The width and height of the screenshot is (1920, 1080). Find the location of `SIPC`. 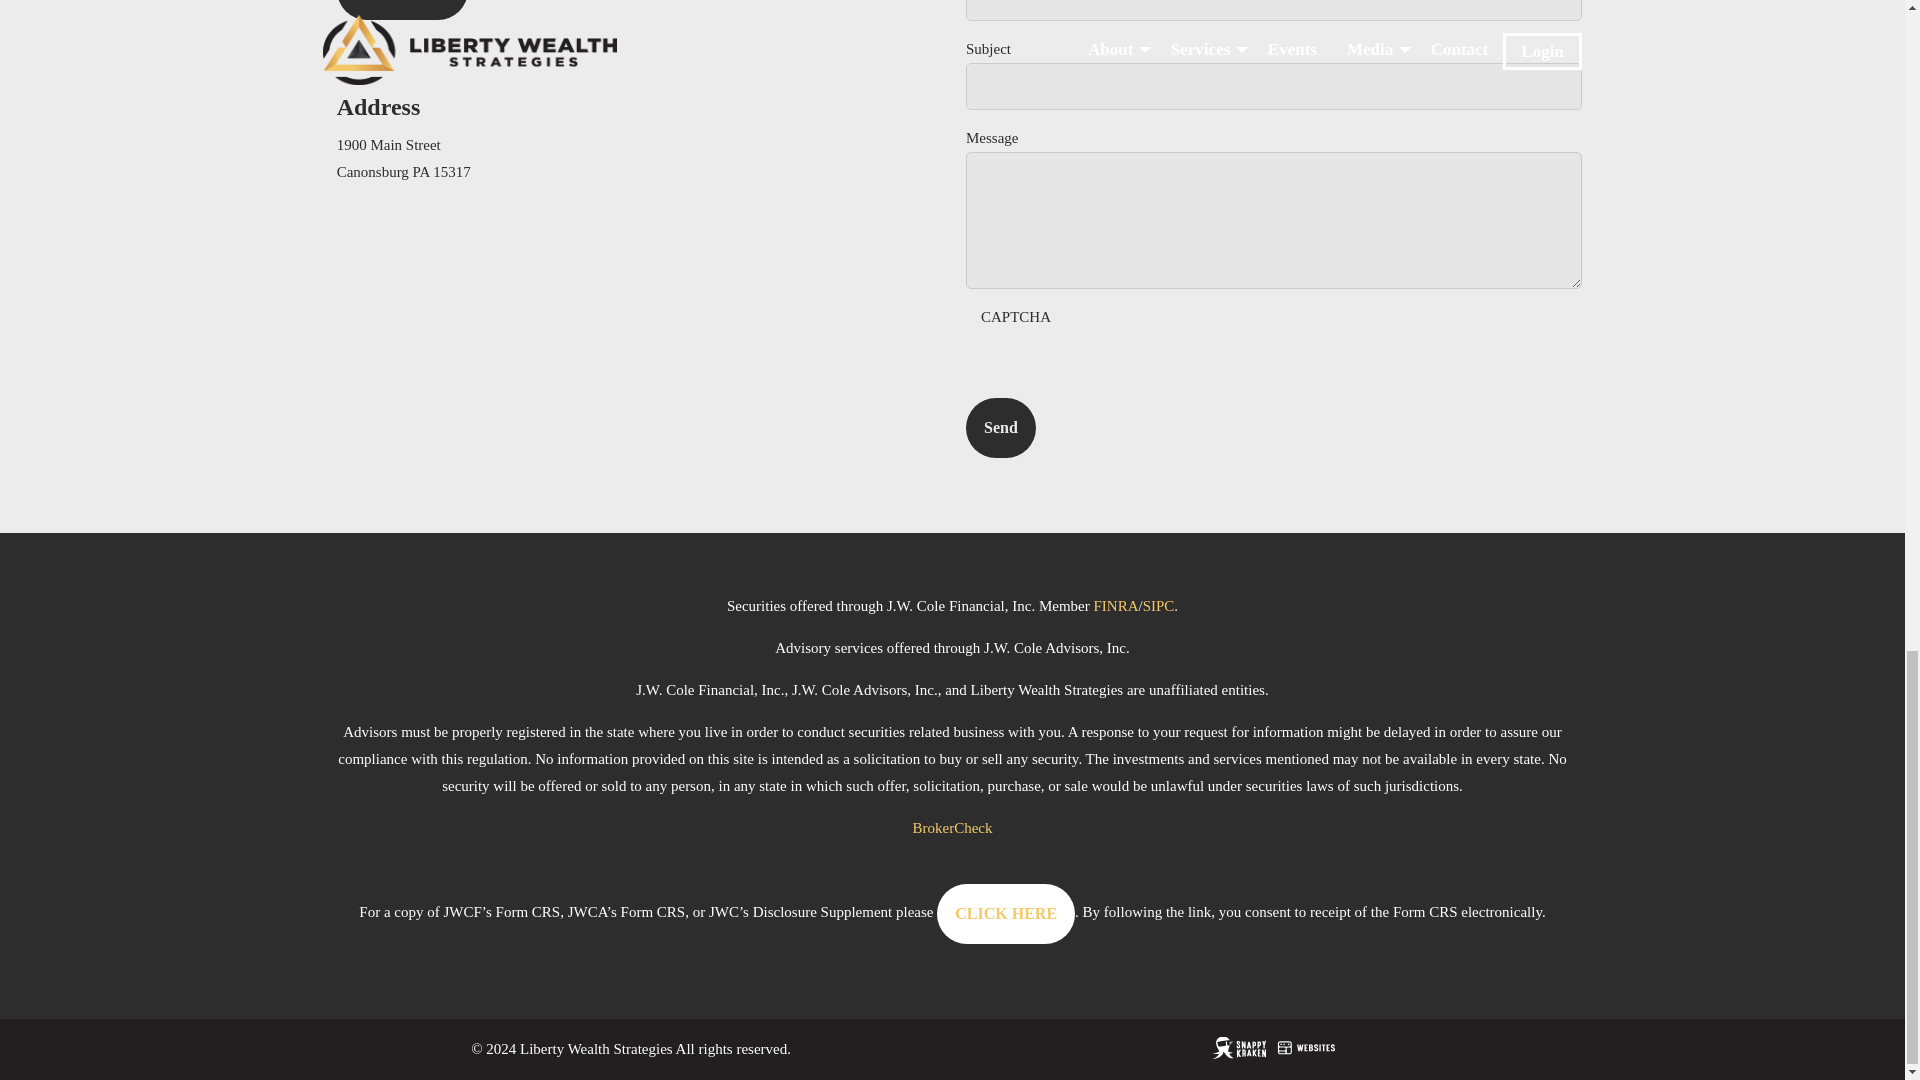

SIPC is located at coordinates (1158, 606).